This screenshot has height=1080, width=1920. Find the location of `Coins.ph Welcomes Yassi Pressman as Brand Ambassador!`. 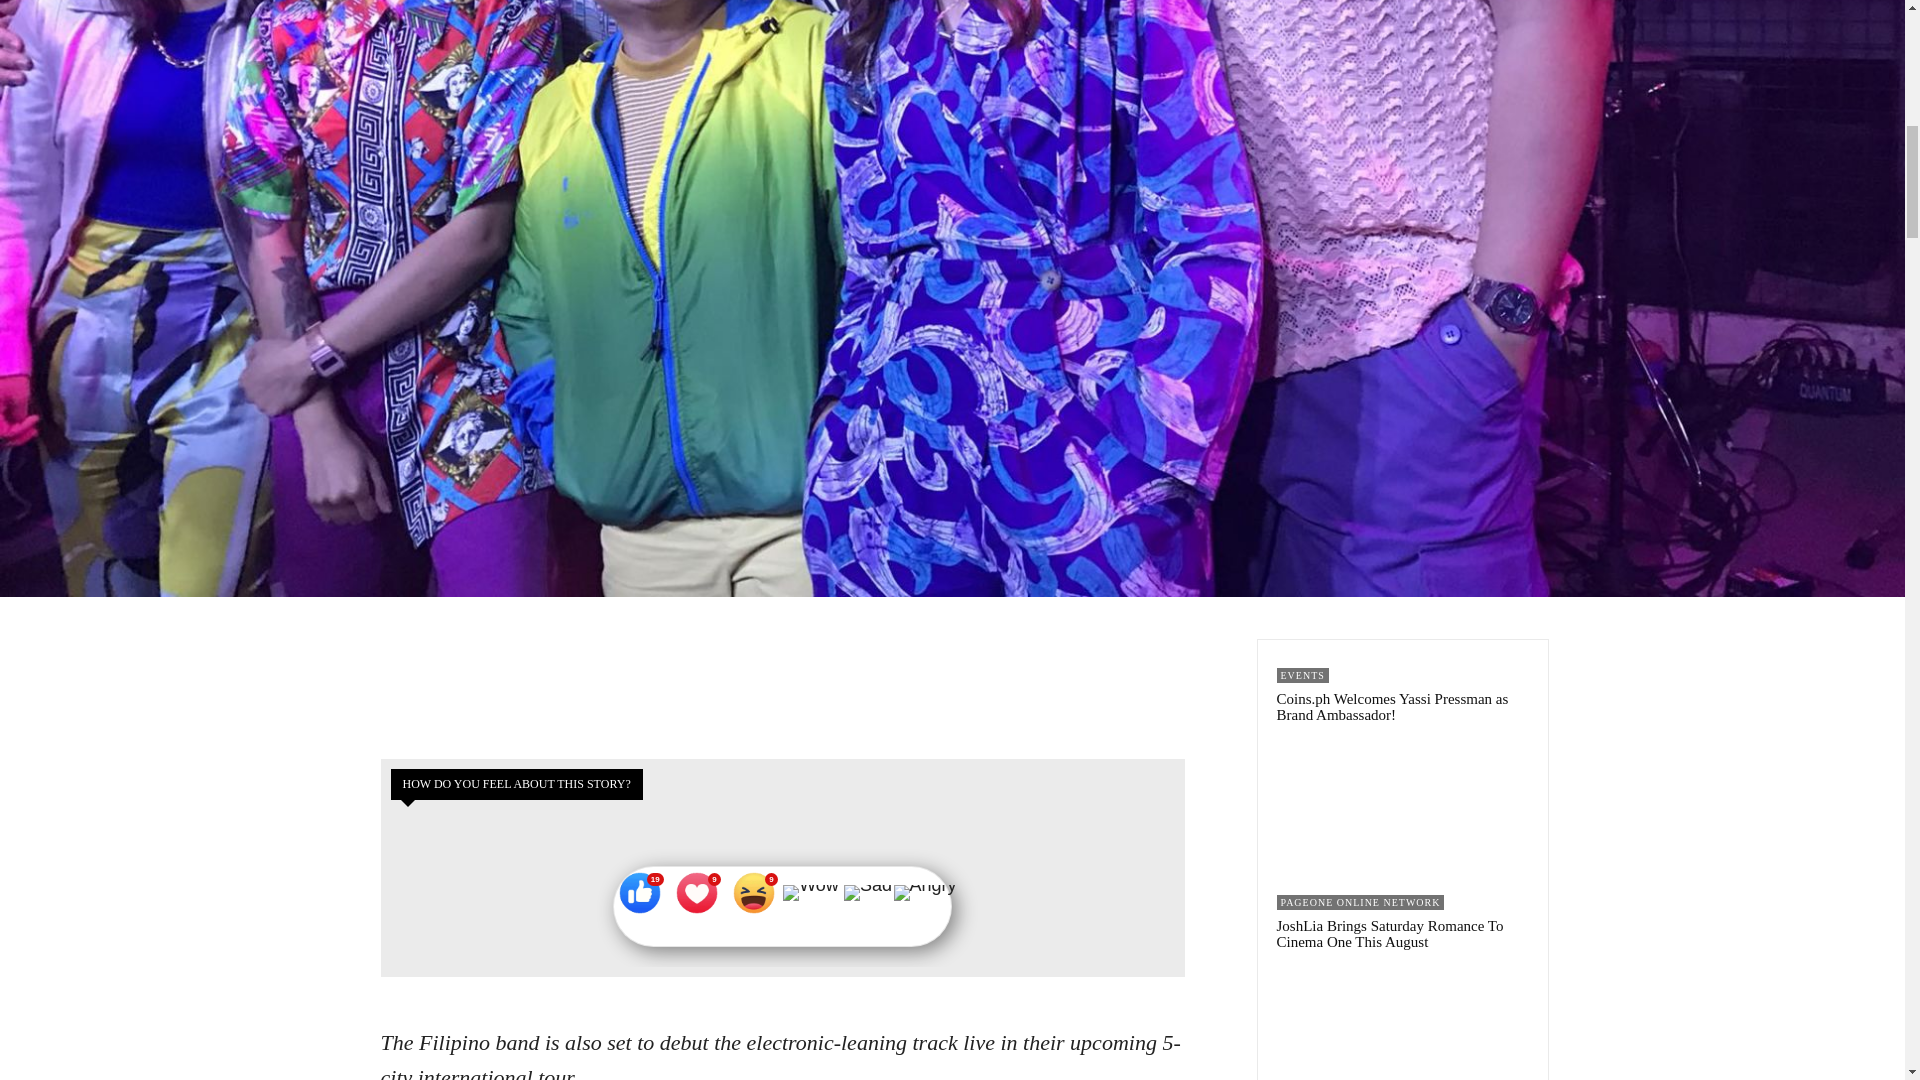

Coins.ph Welcomes Yassi Pressman as Brand Ambassador! is located at coordinates (1392, 707).